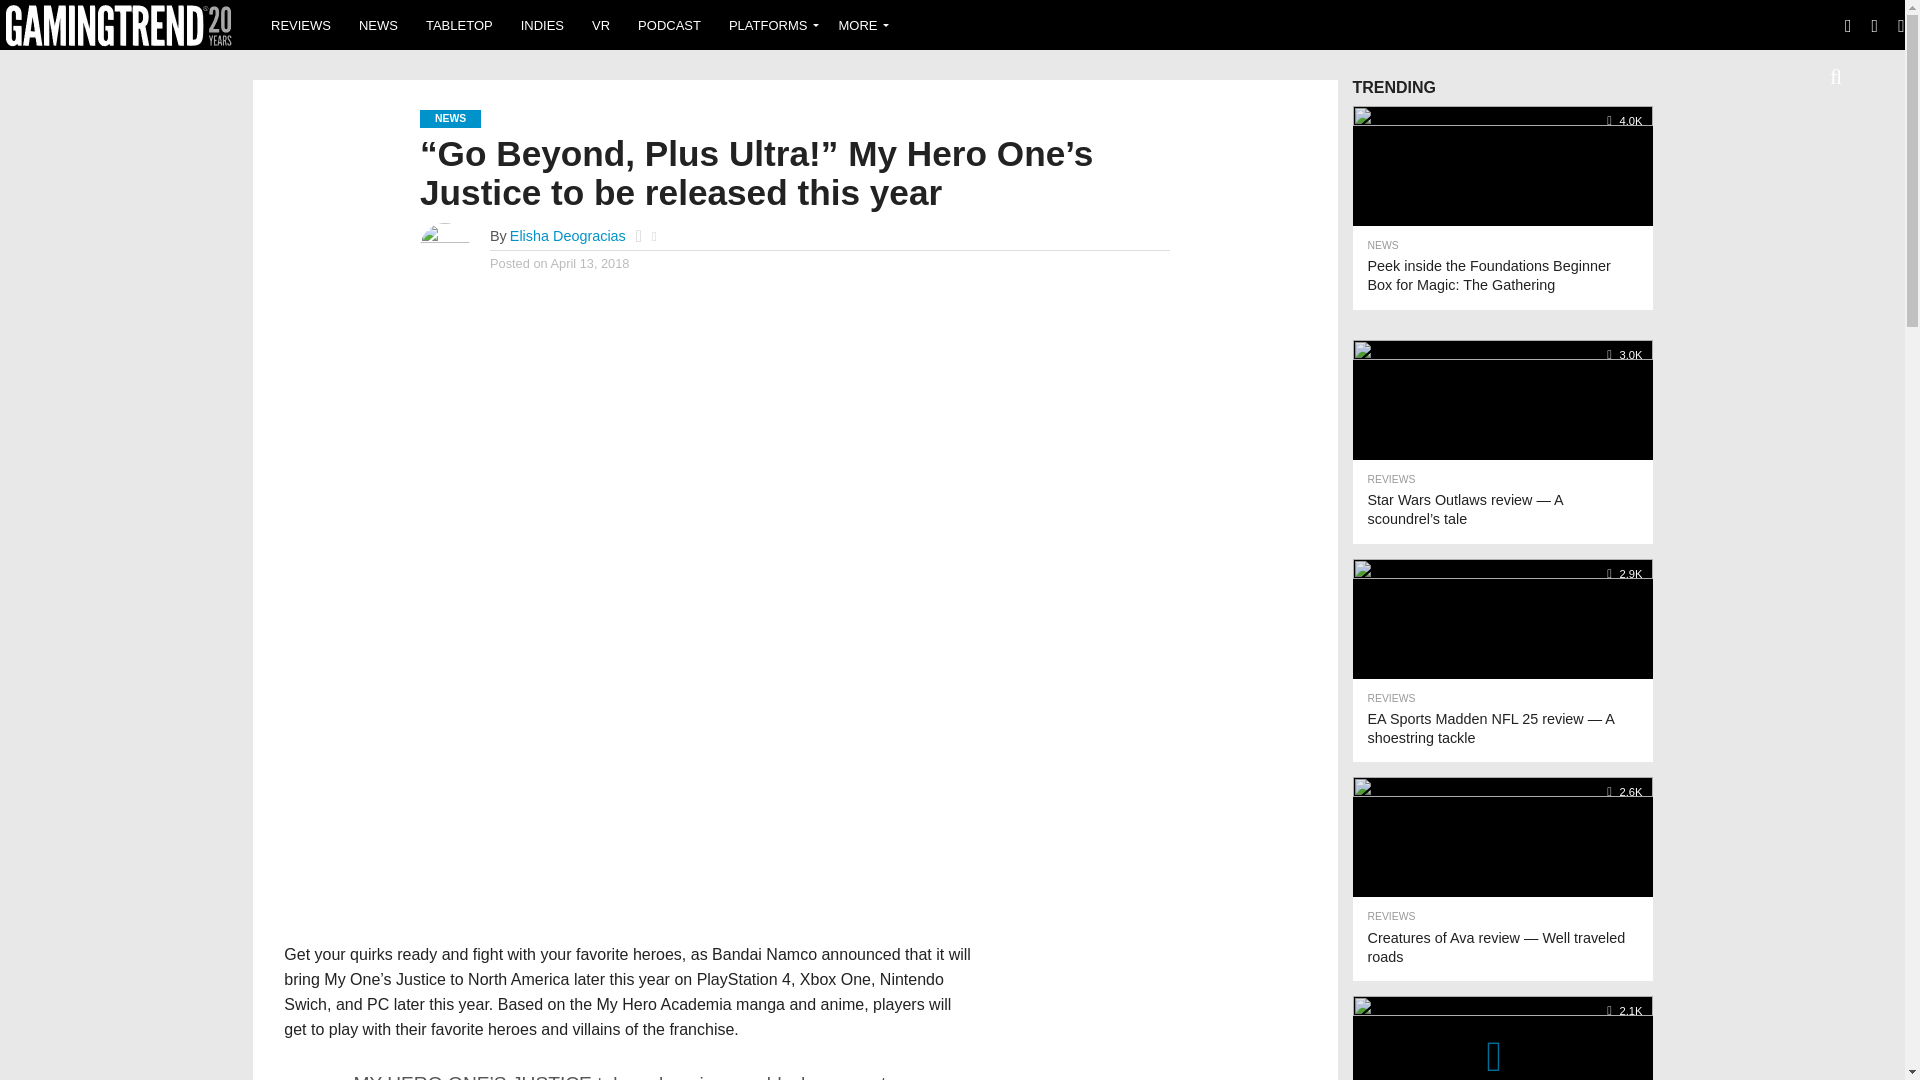 The image size is (1920, 1080). I want to click on NEWS, so click(378, 24).